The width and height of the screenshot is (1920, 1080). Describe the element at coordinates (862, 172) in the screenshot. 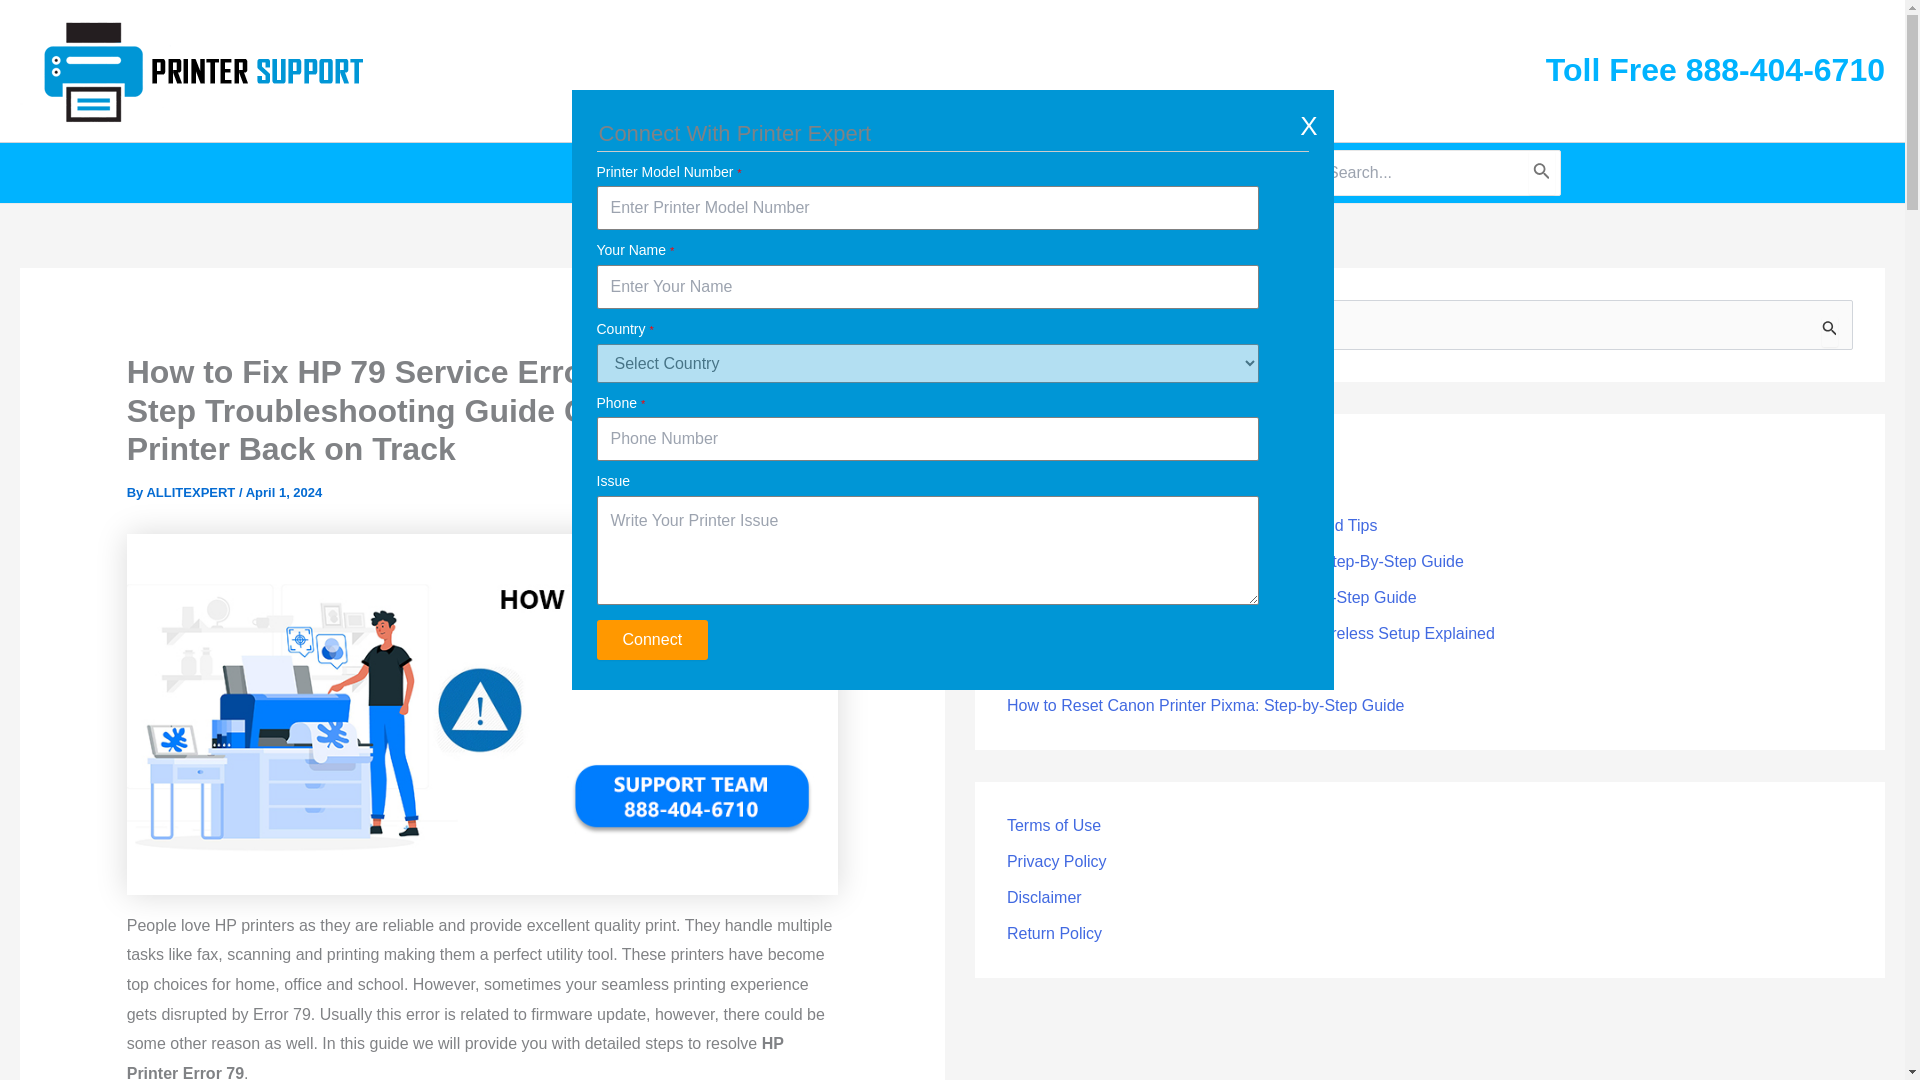

I see `Printer Help` at that location.